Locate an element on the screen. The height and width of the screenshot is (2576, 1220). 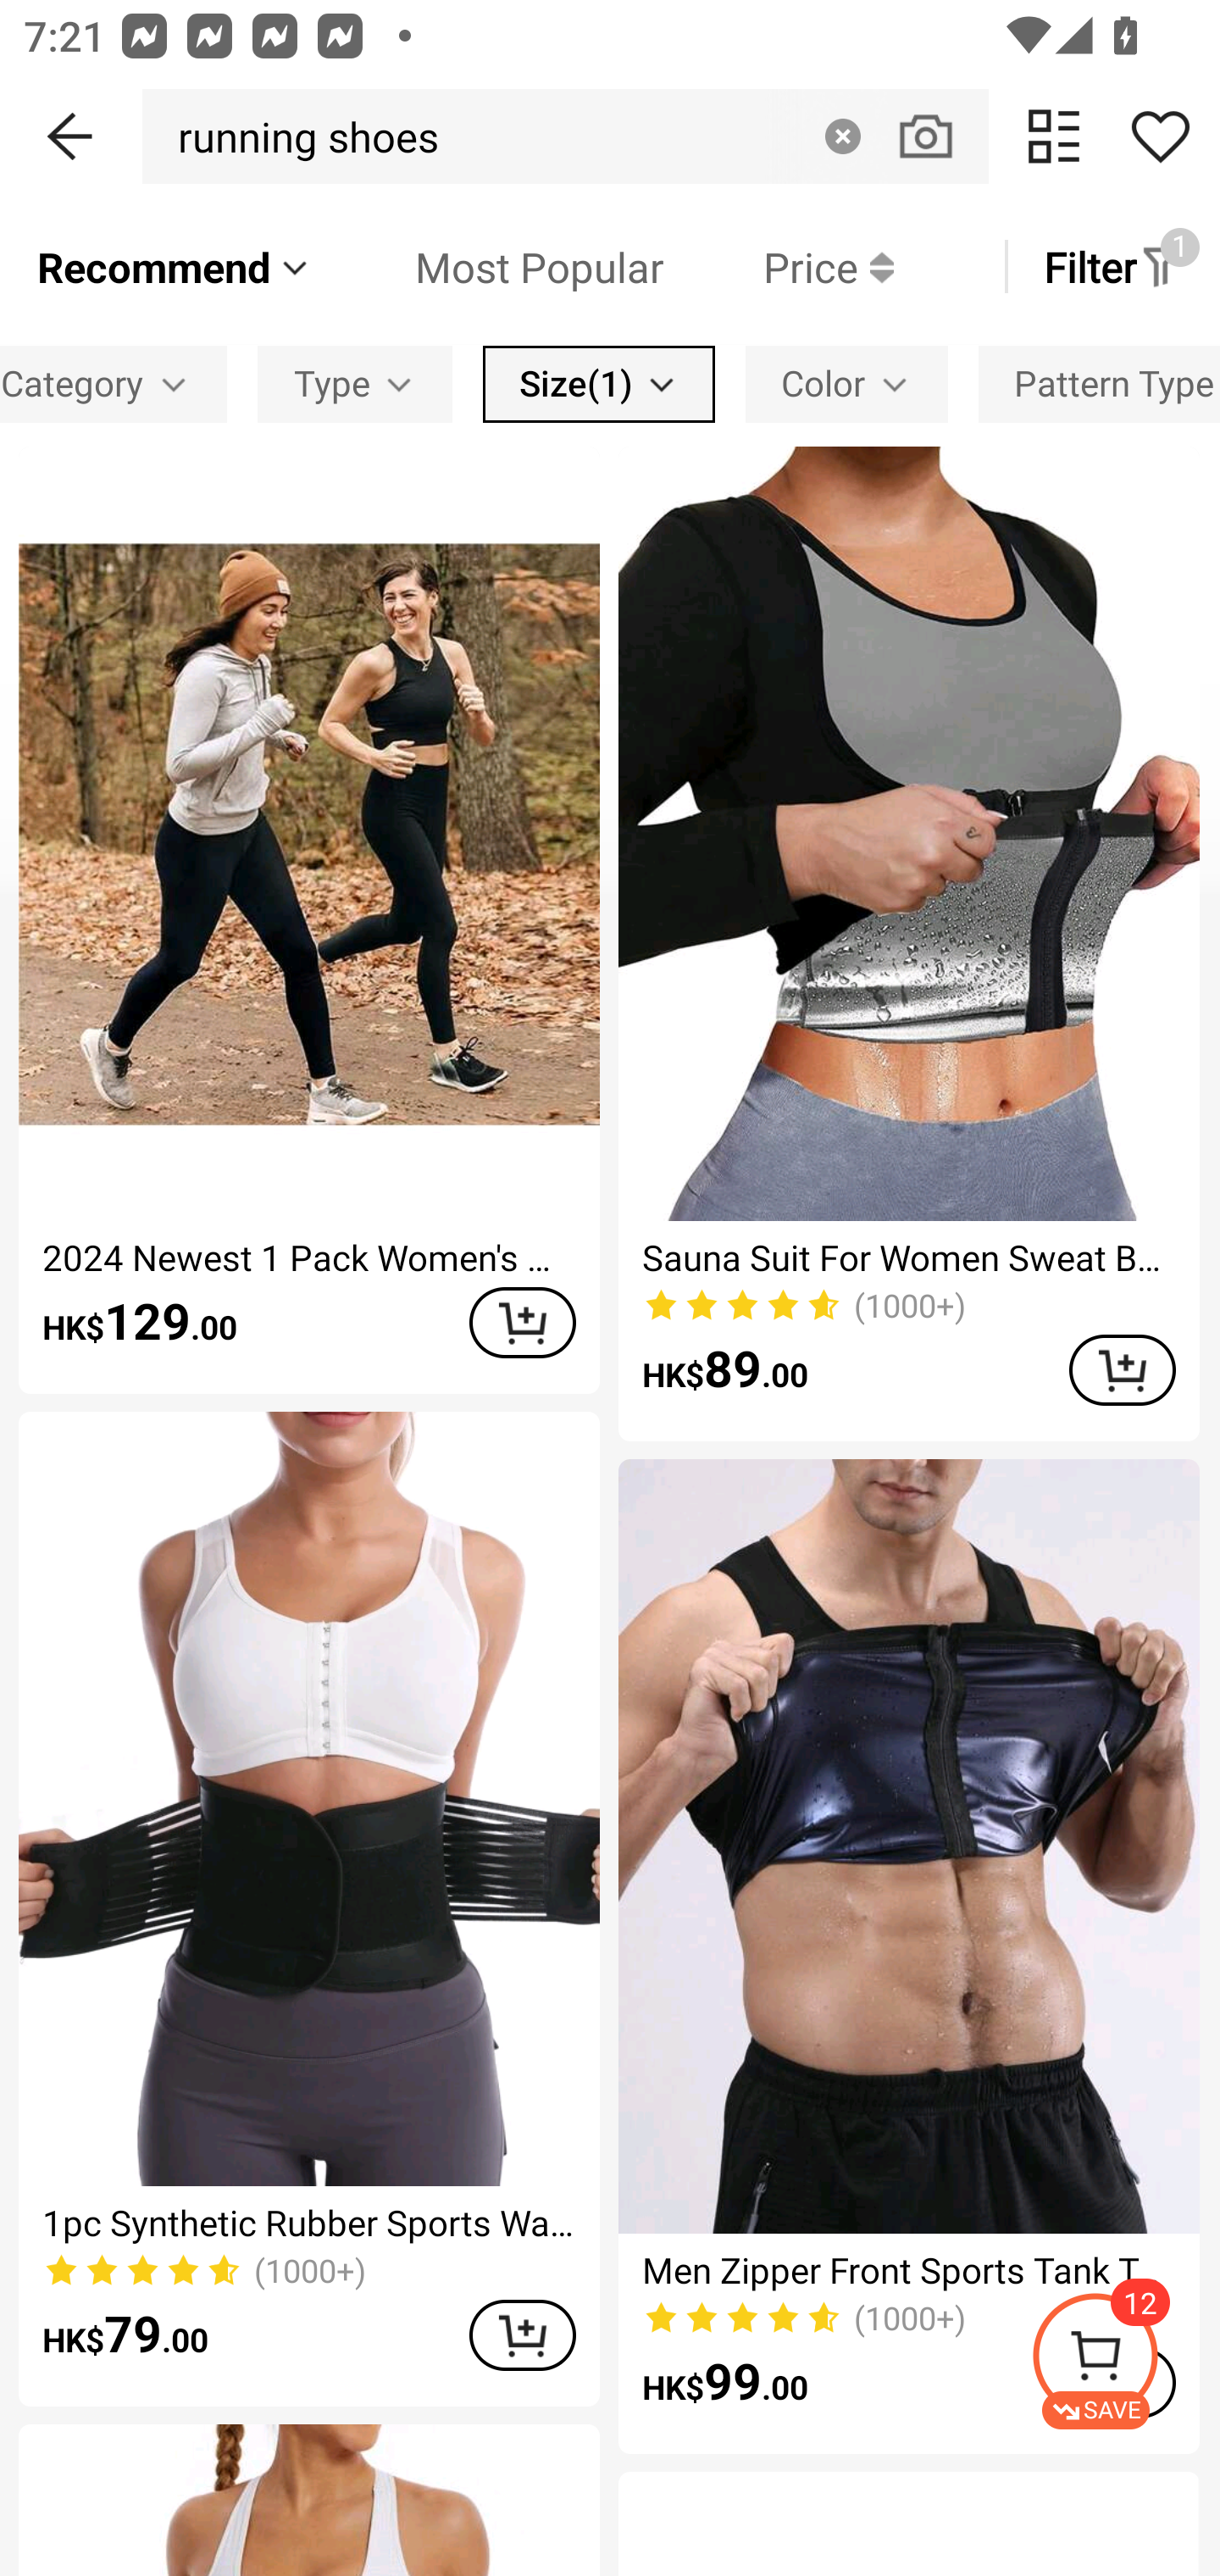
Filter 1 is located at coordinates (1112, 266).